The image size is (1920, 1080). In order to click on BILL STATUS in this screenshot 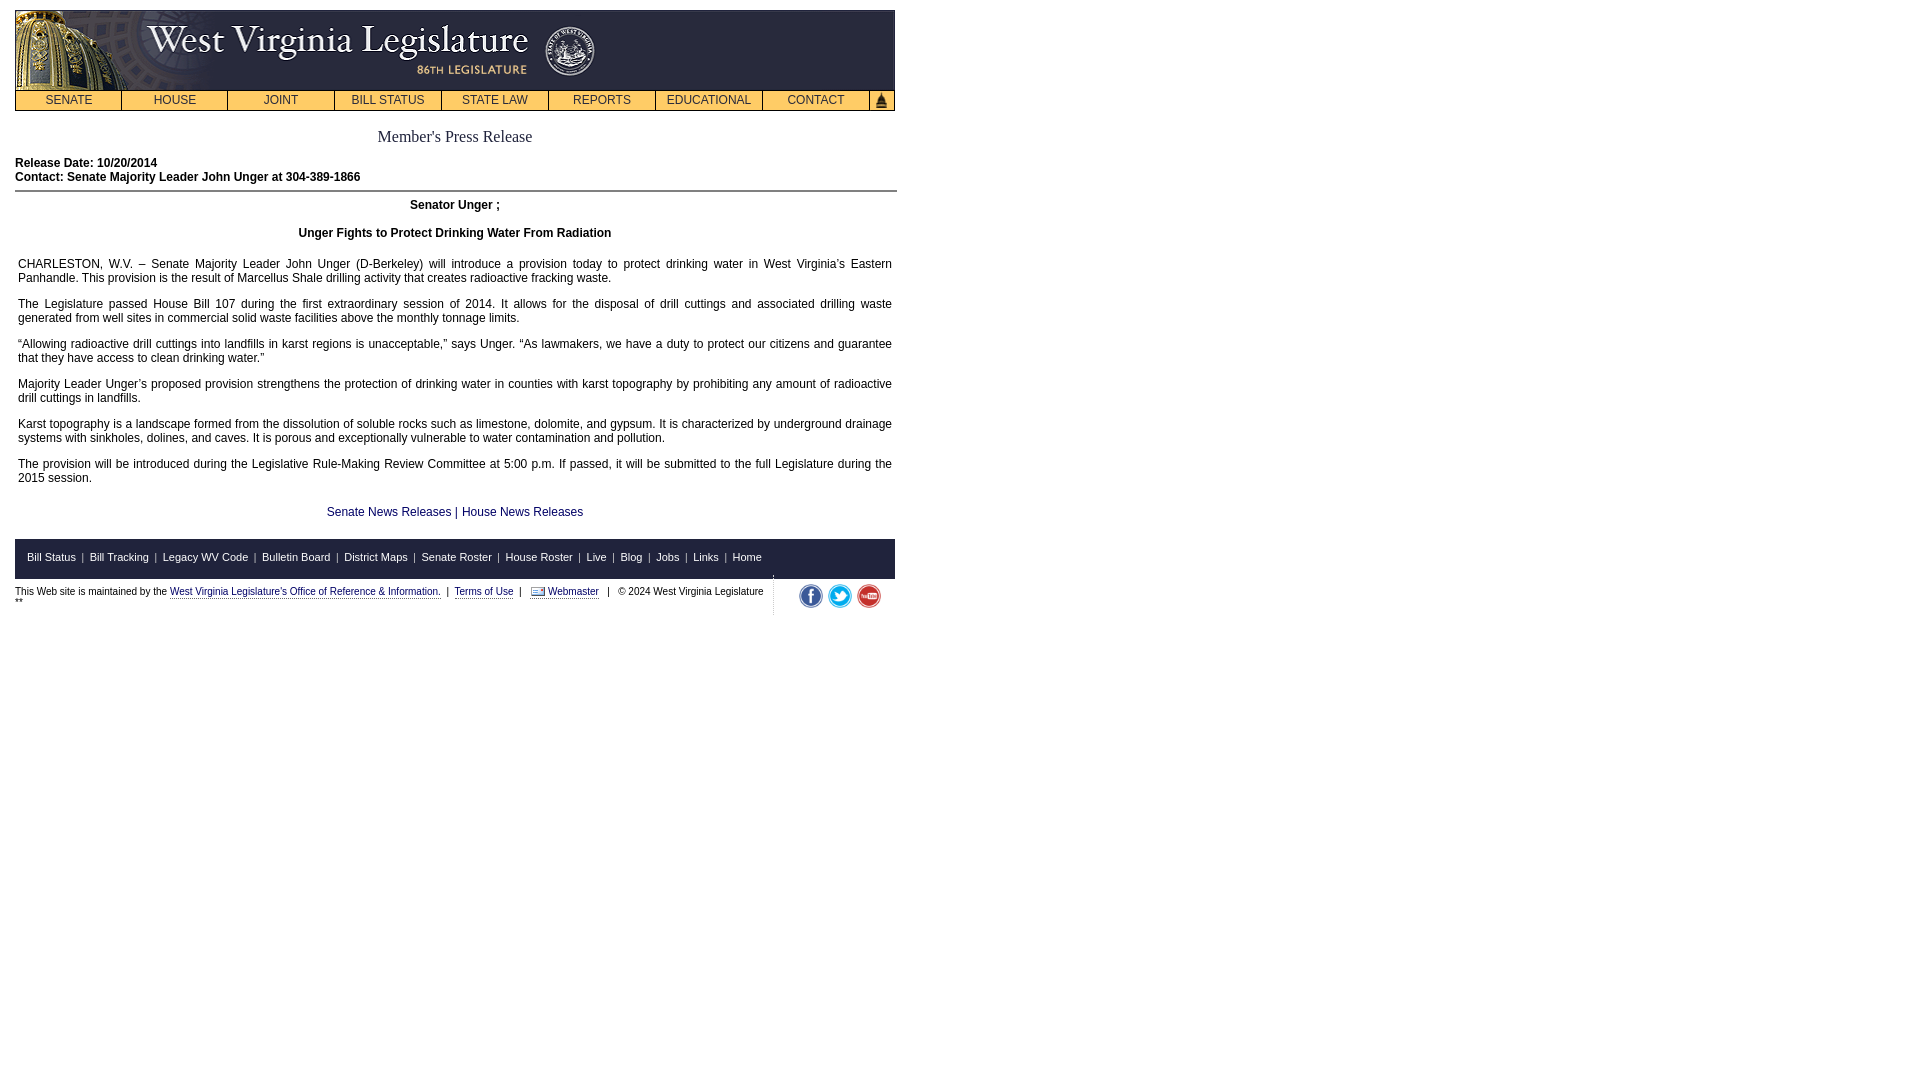, I will do `click(388, 100)`.